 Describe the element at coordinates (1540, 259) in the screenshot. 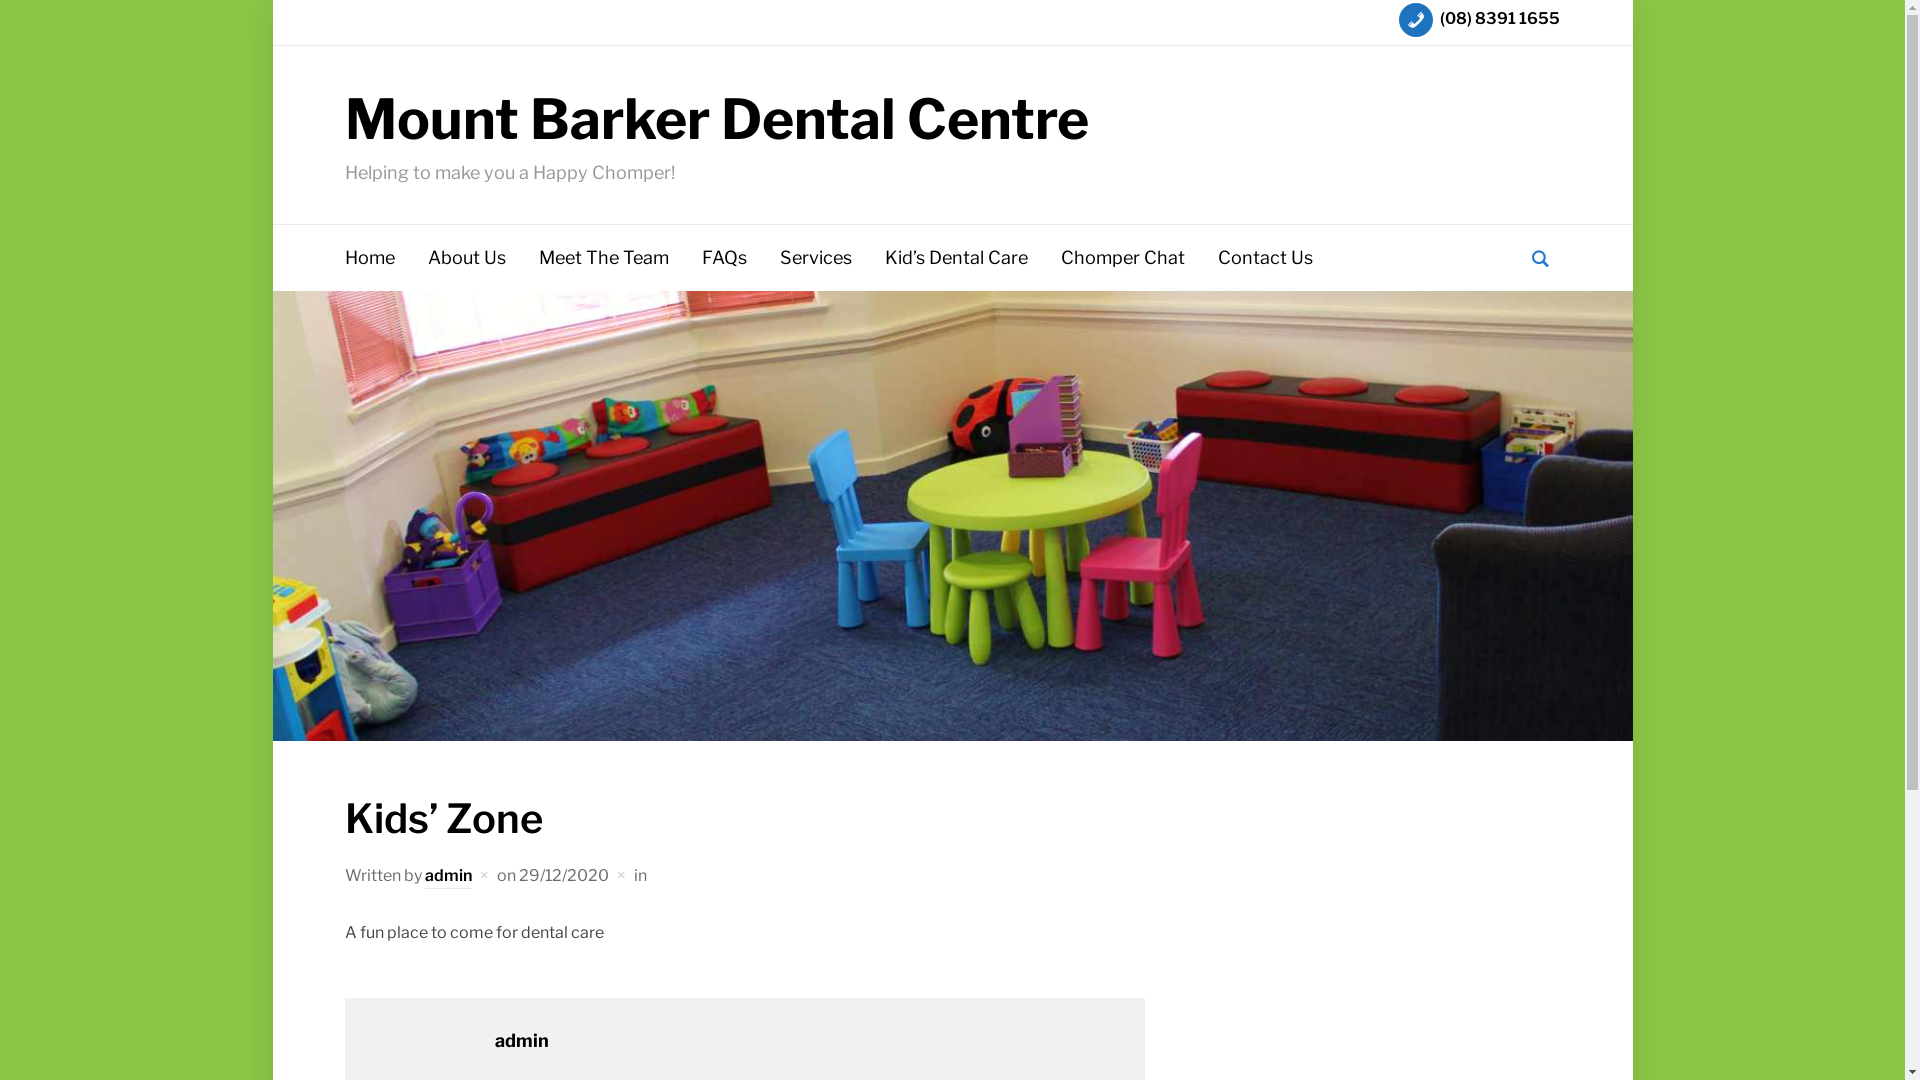

I see `Search` at that location.